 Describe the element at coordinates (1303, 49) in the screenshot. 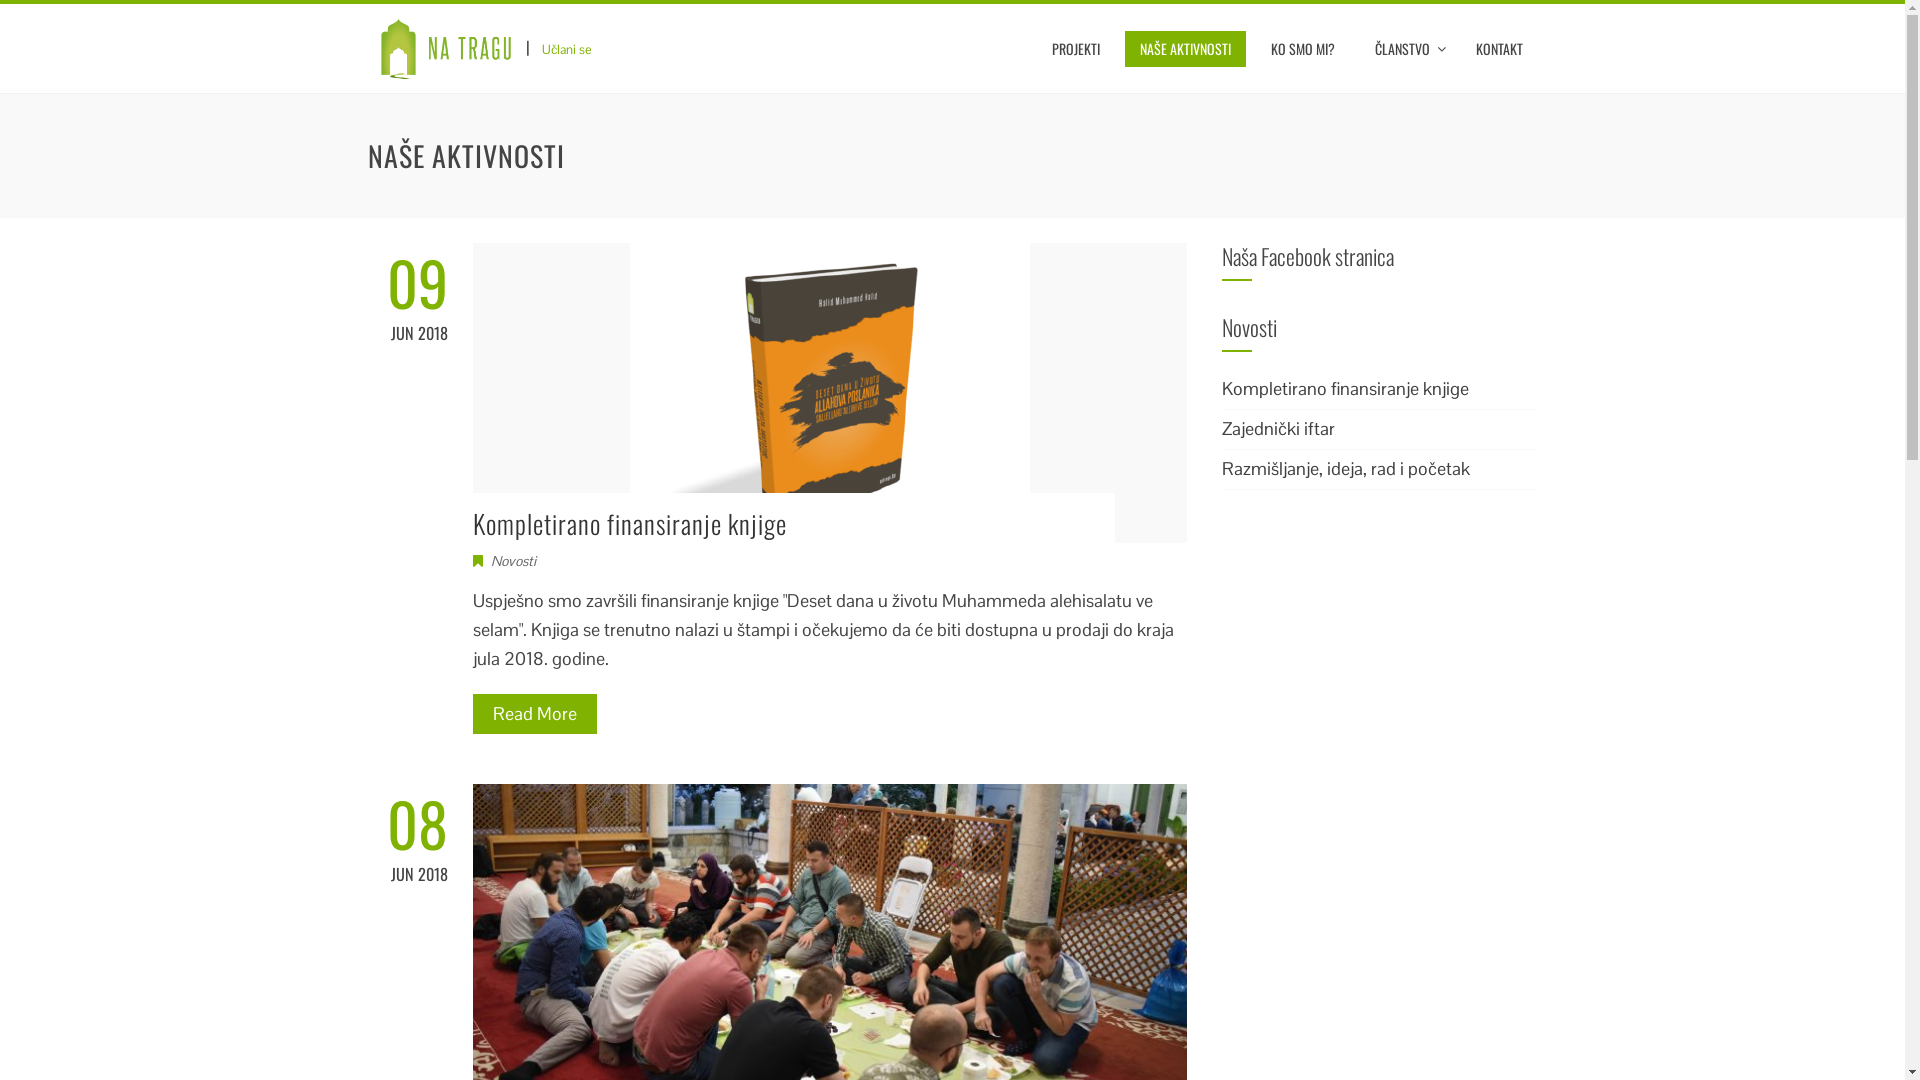

I see `KO SMO MI?` at that location.